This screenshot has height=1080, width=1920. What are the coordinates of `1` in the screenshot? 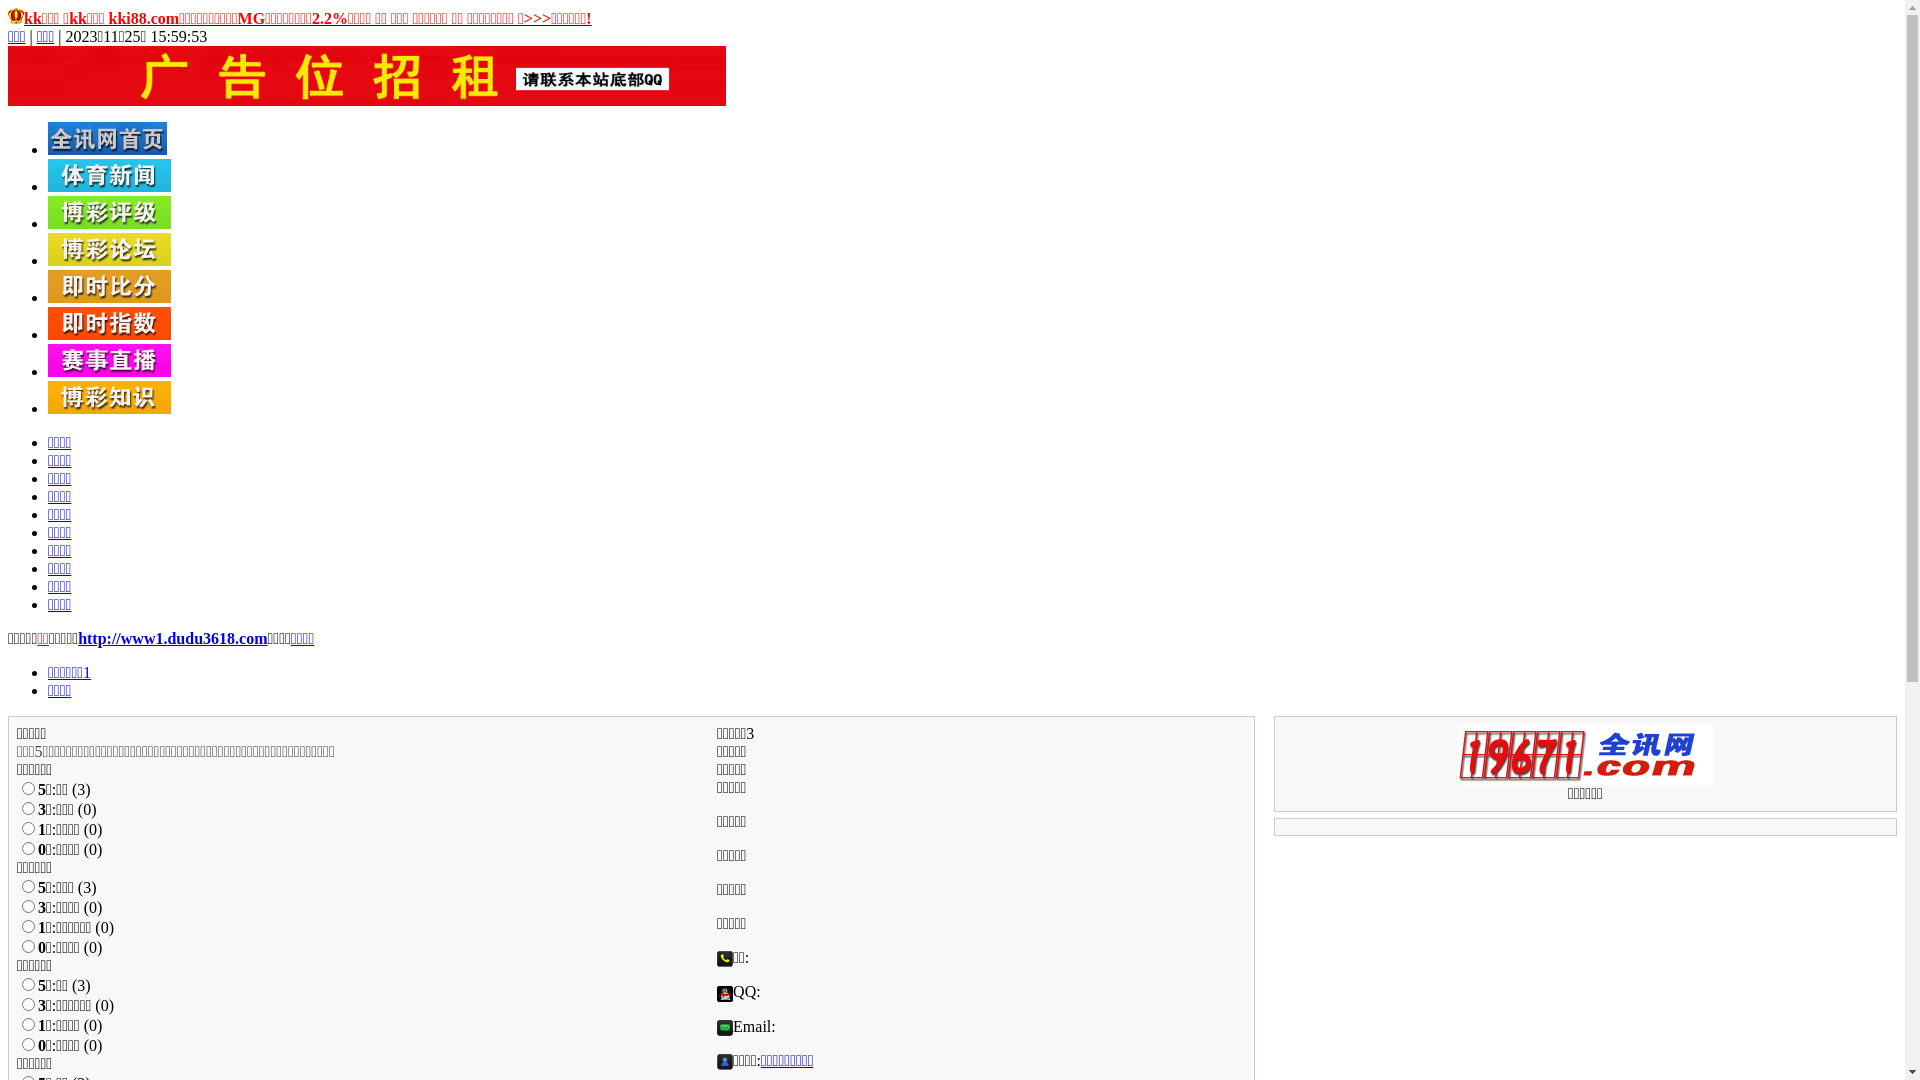 It's located at (28, 984).